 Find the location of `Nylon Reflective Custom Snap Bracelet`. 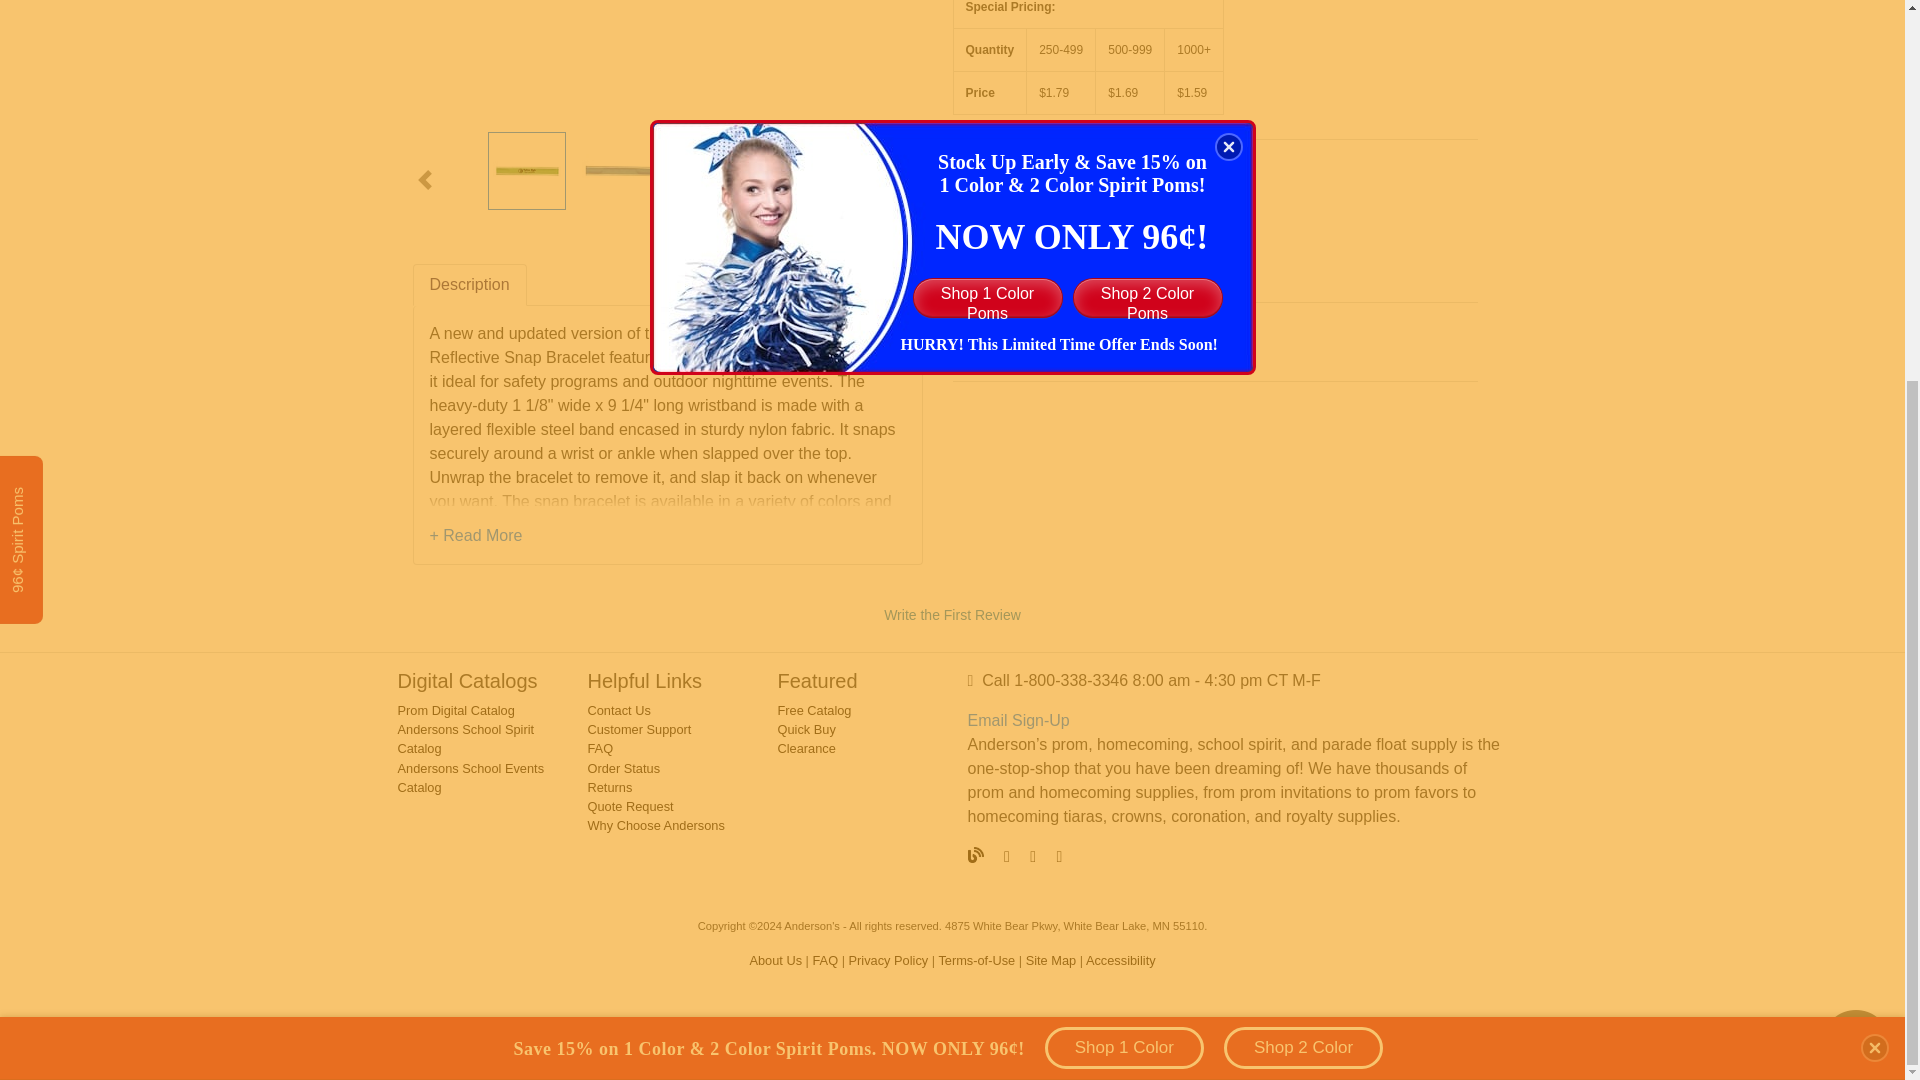

Nylon Reflective Custom Snap Bracelet is located at coordinates (526, 170).